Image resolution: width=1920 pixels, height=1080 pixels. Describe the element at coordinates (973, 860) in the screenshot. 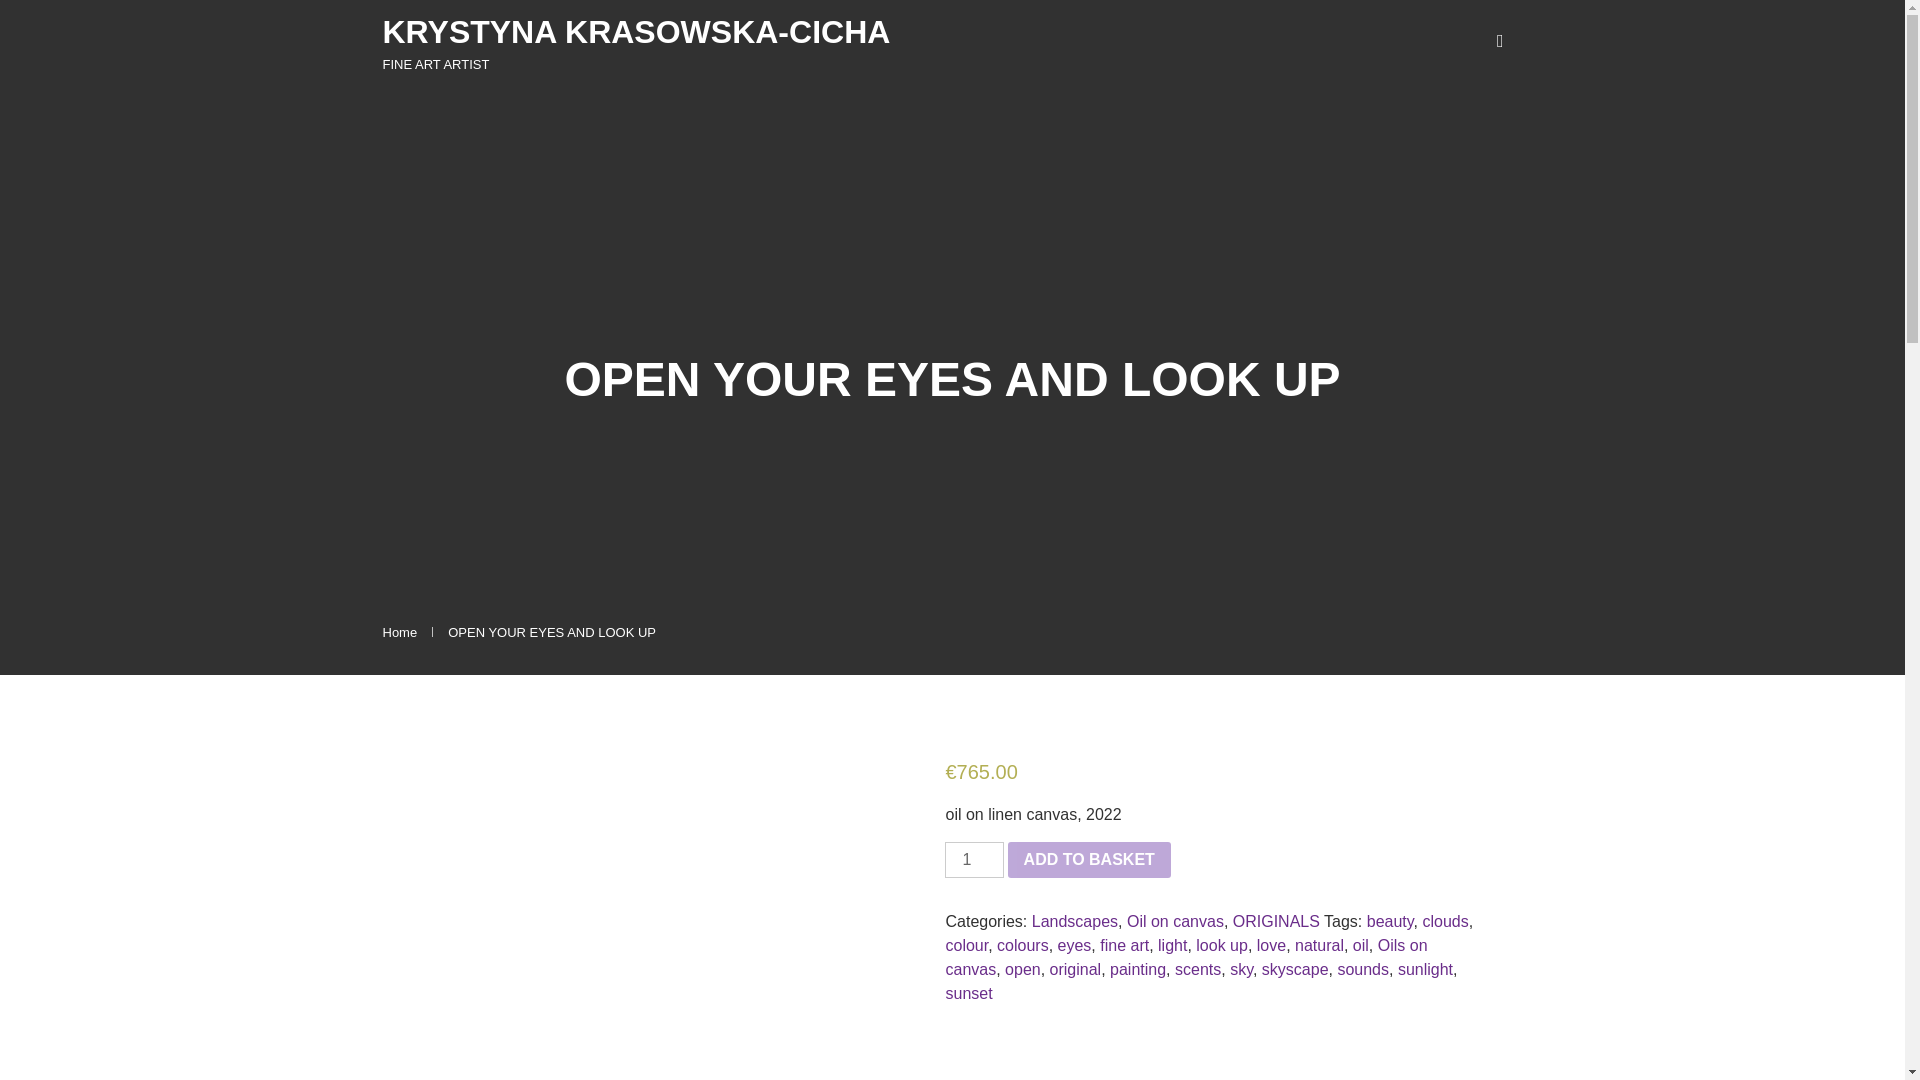

I see `1` at that location.